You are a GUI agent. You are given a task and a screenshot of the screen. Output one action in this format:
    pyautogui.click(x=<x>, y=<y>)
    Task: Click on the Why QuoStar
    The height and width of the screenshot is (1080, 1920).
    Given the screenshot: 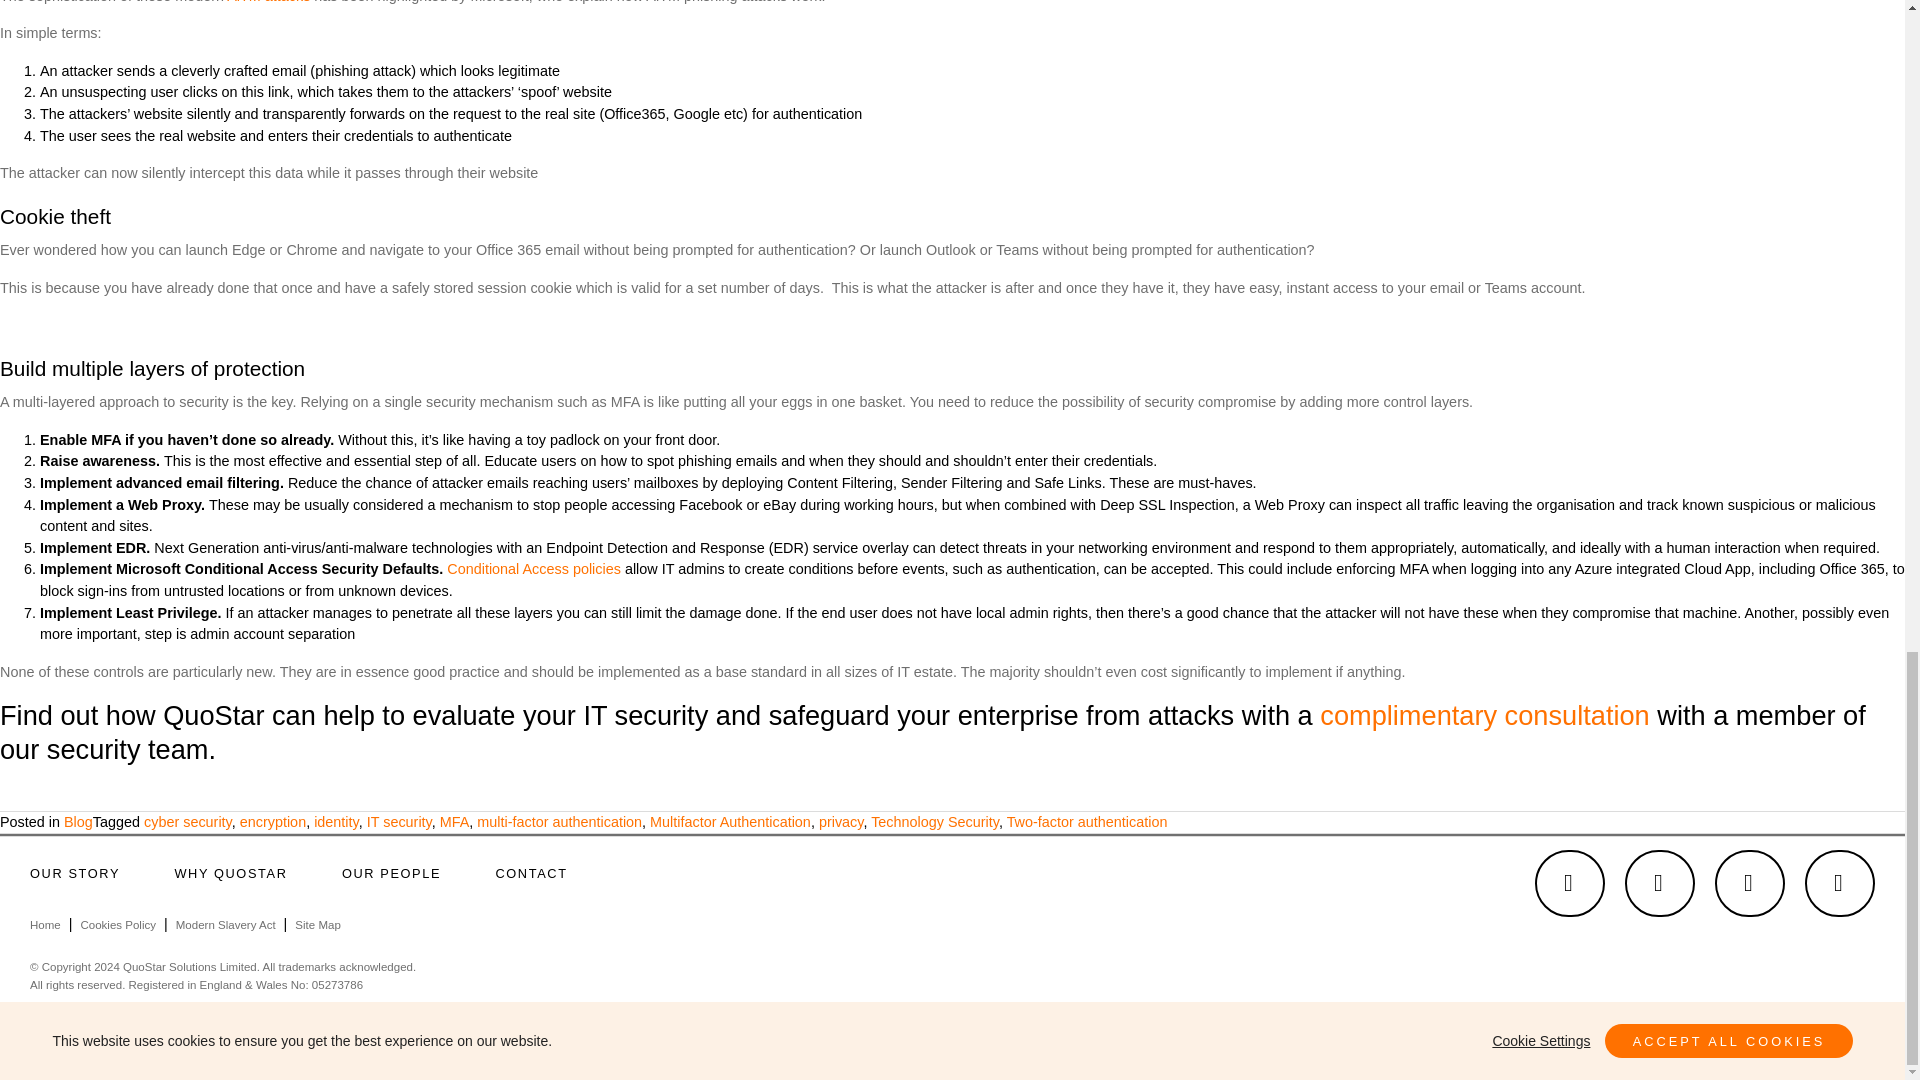 What is the action you would take?
    pyautogui.click(x=230, y=873)
    